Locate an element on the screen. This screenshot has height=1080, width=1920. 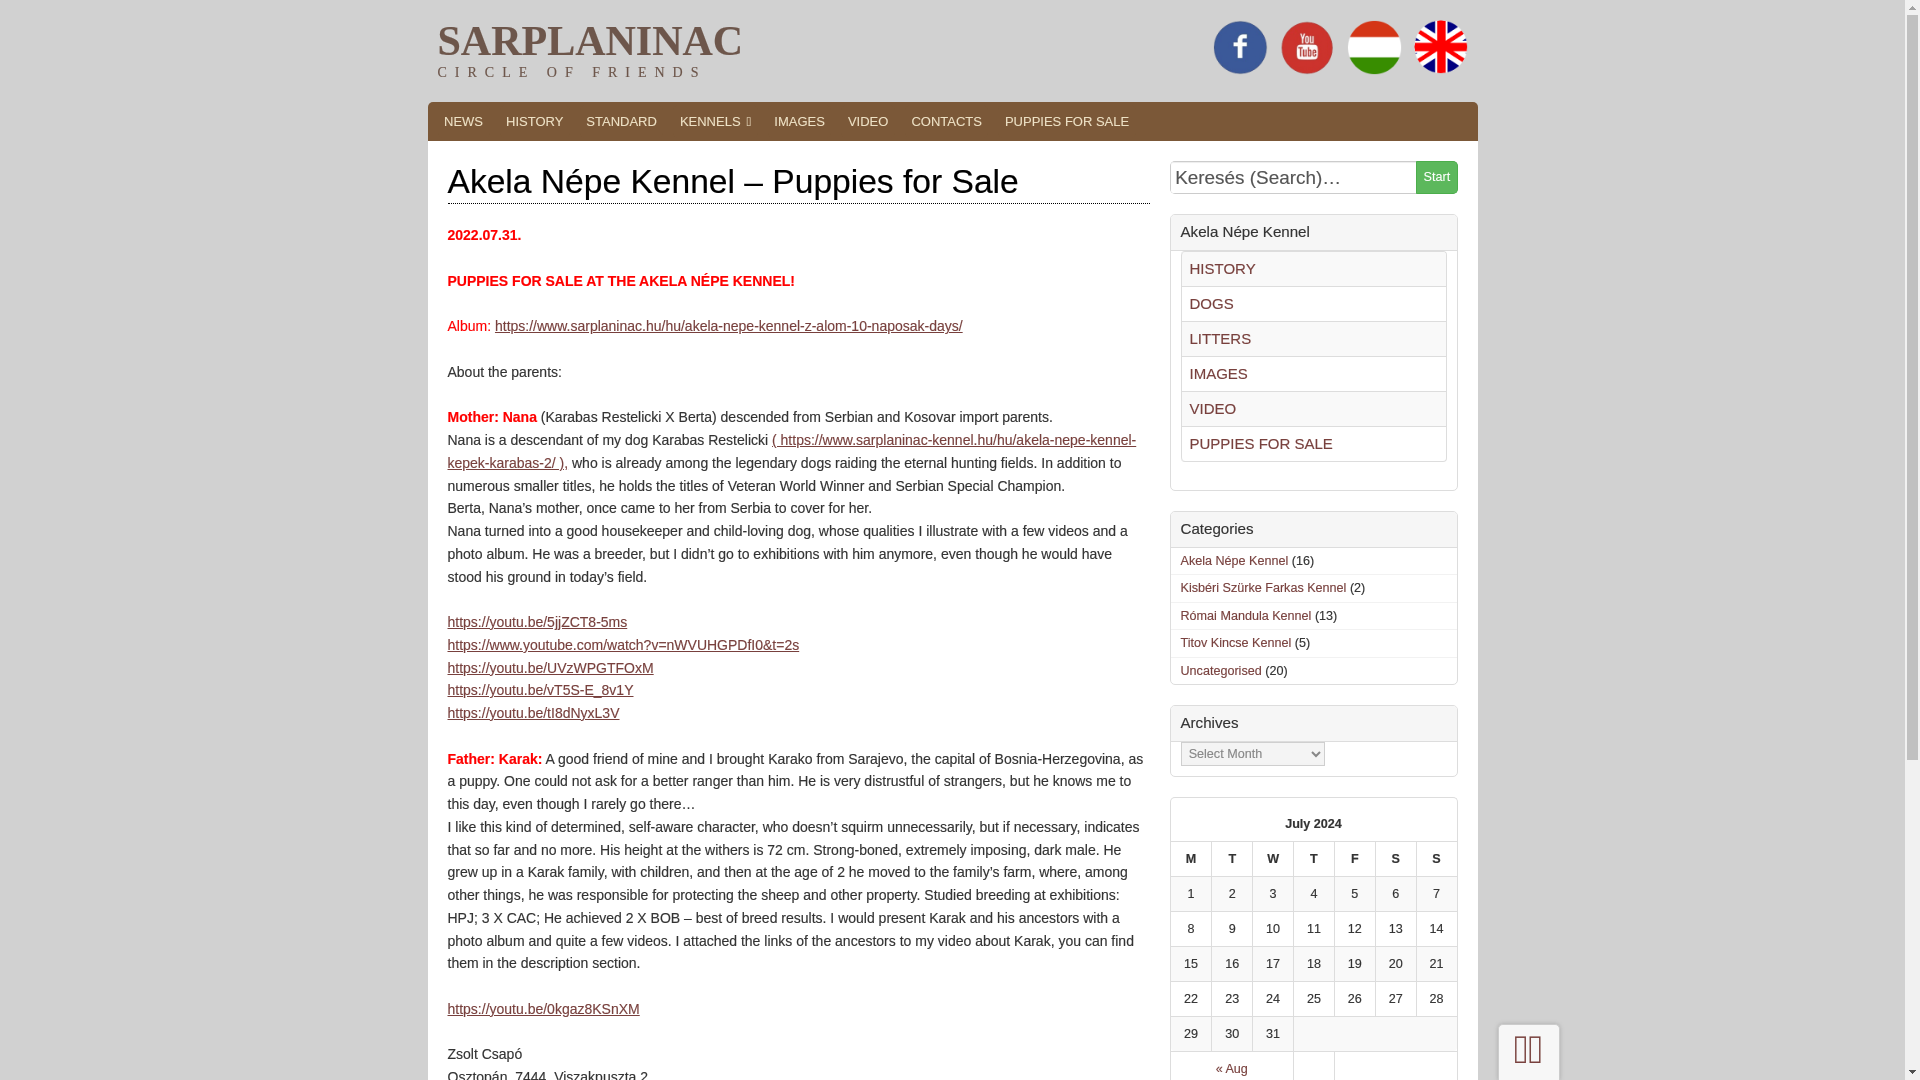
Friday is located at coordinates (1354, 858).